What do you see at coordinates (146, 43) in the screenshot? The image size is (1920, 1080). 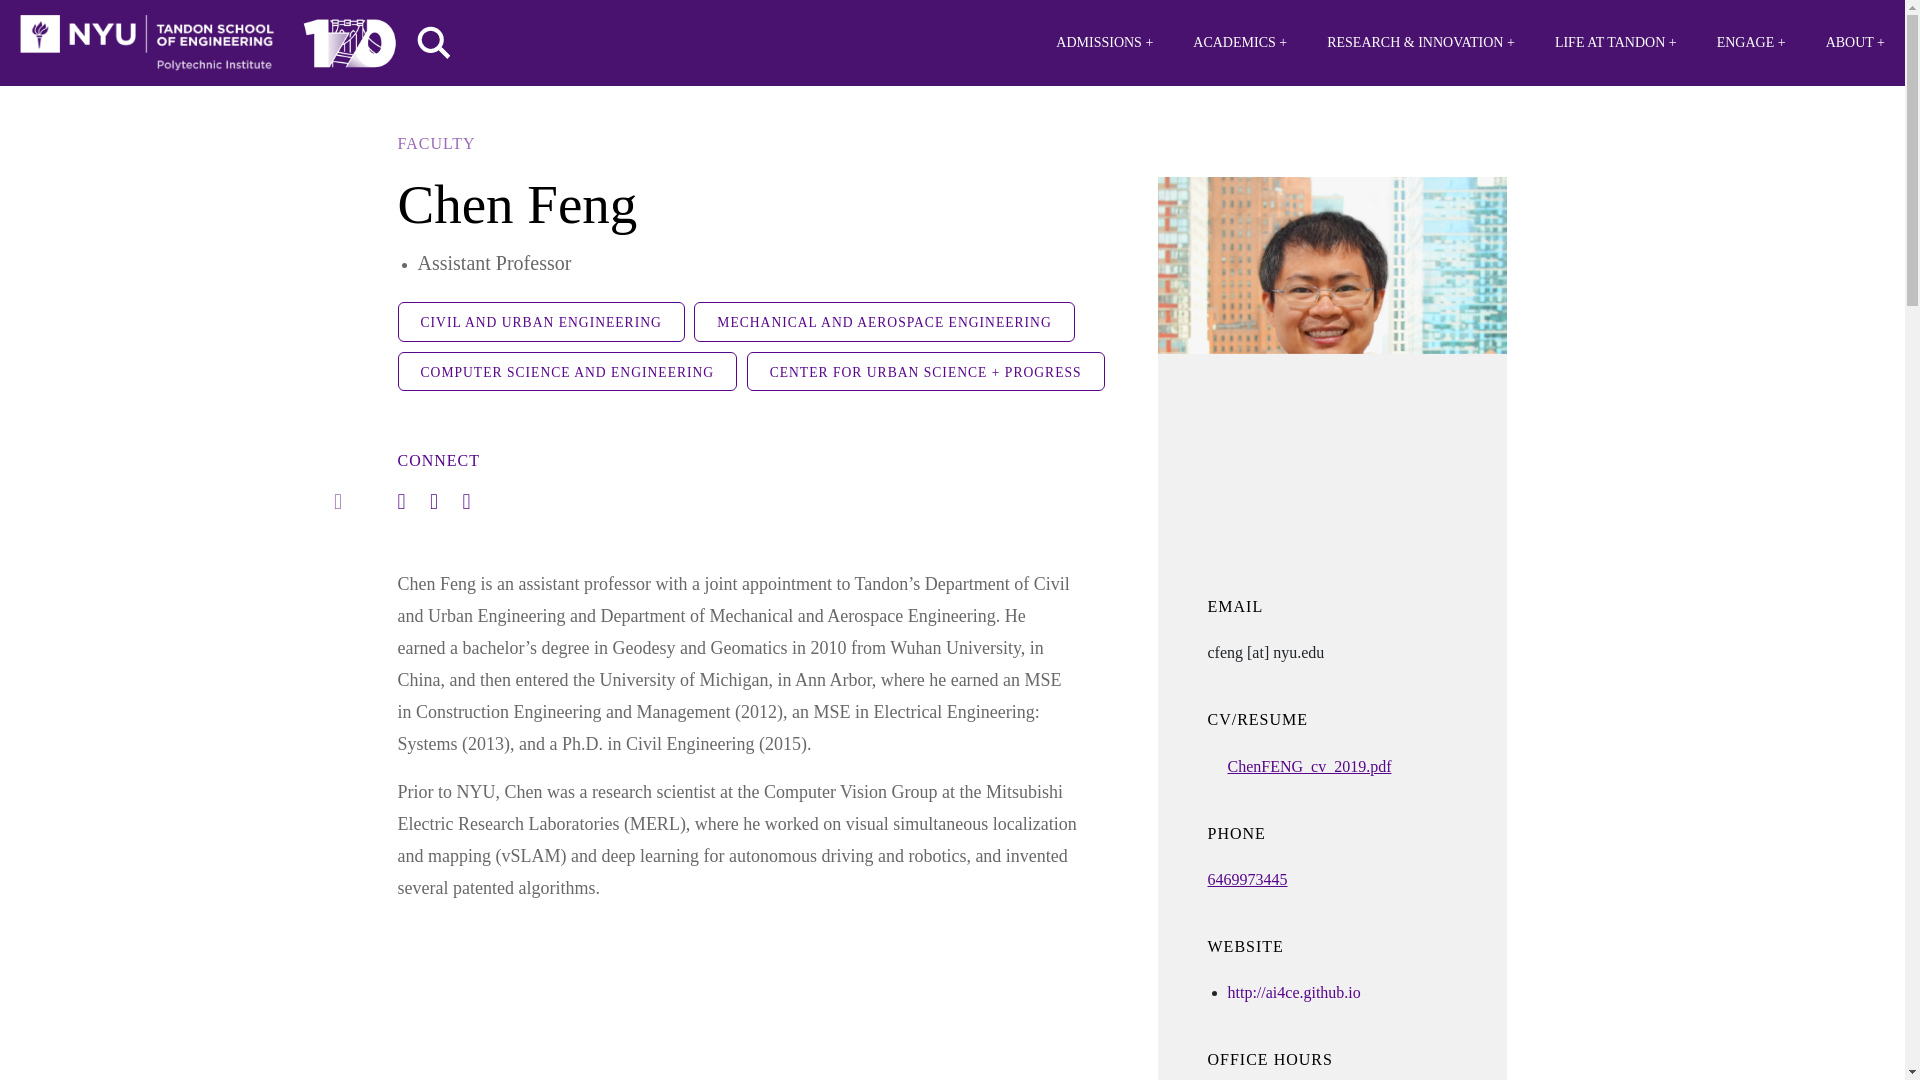 I see `NYU Tandon Logo` at bounding box center [146, 43].